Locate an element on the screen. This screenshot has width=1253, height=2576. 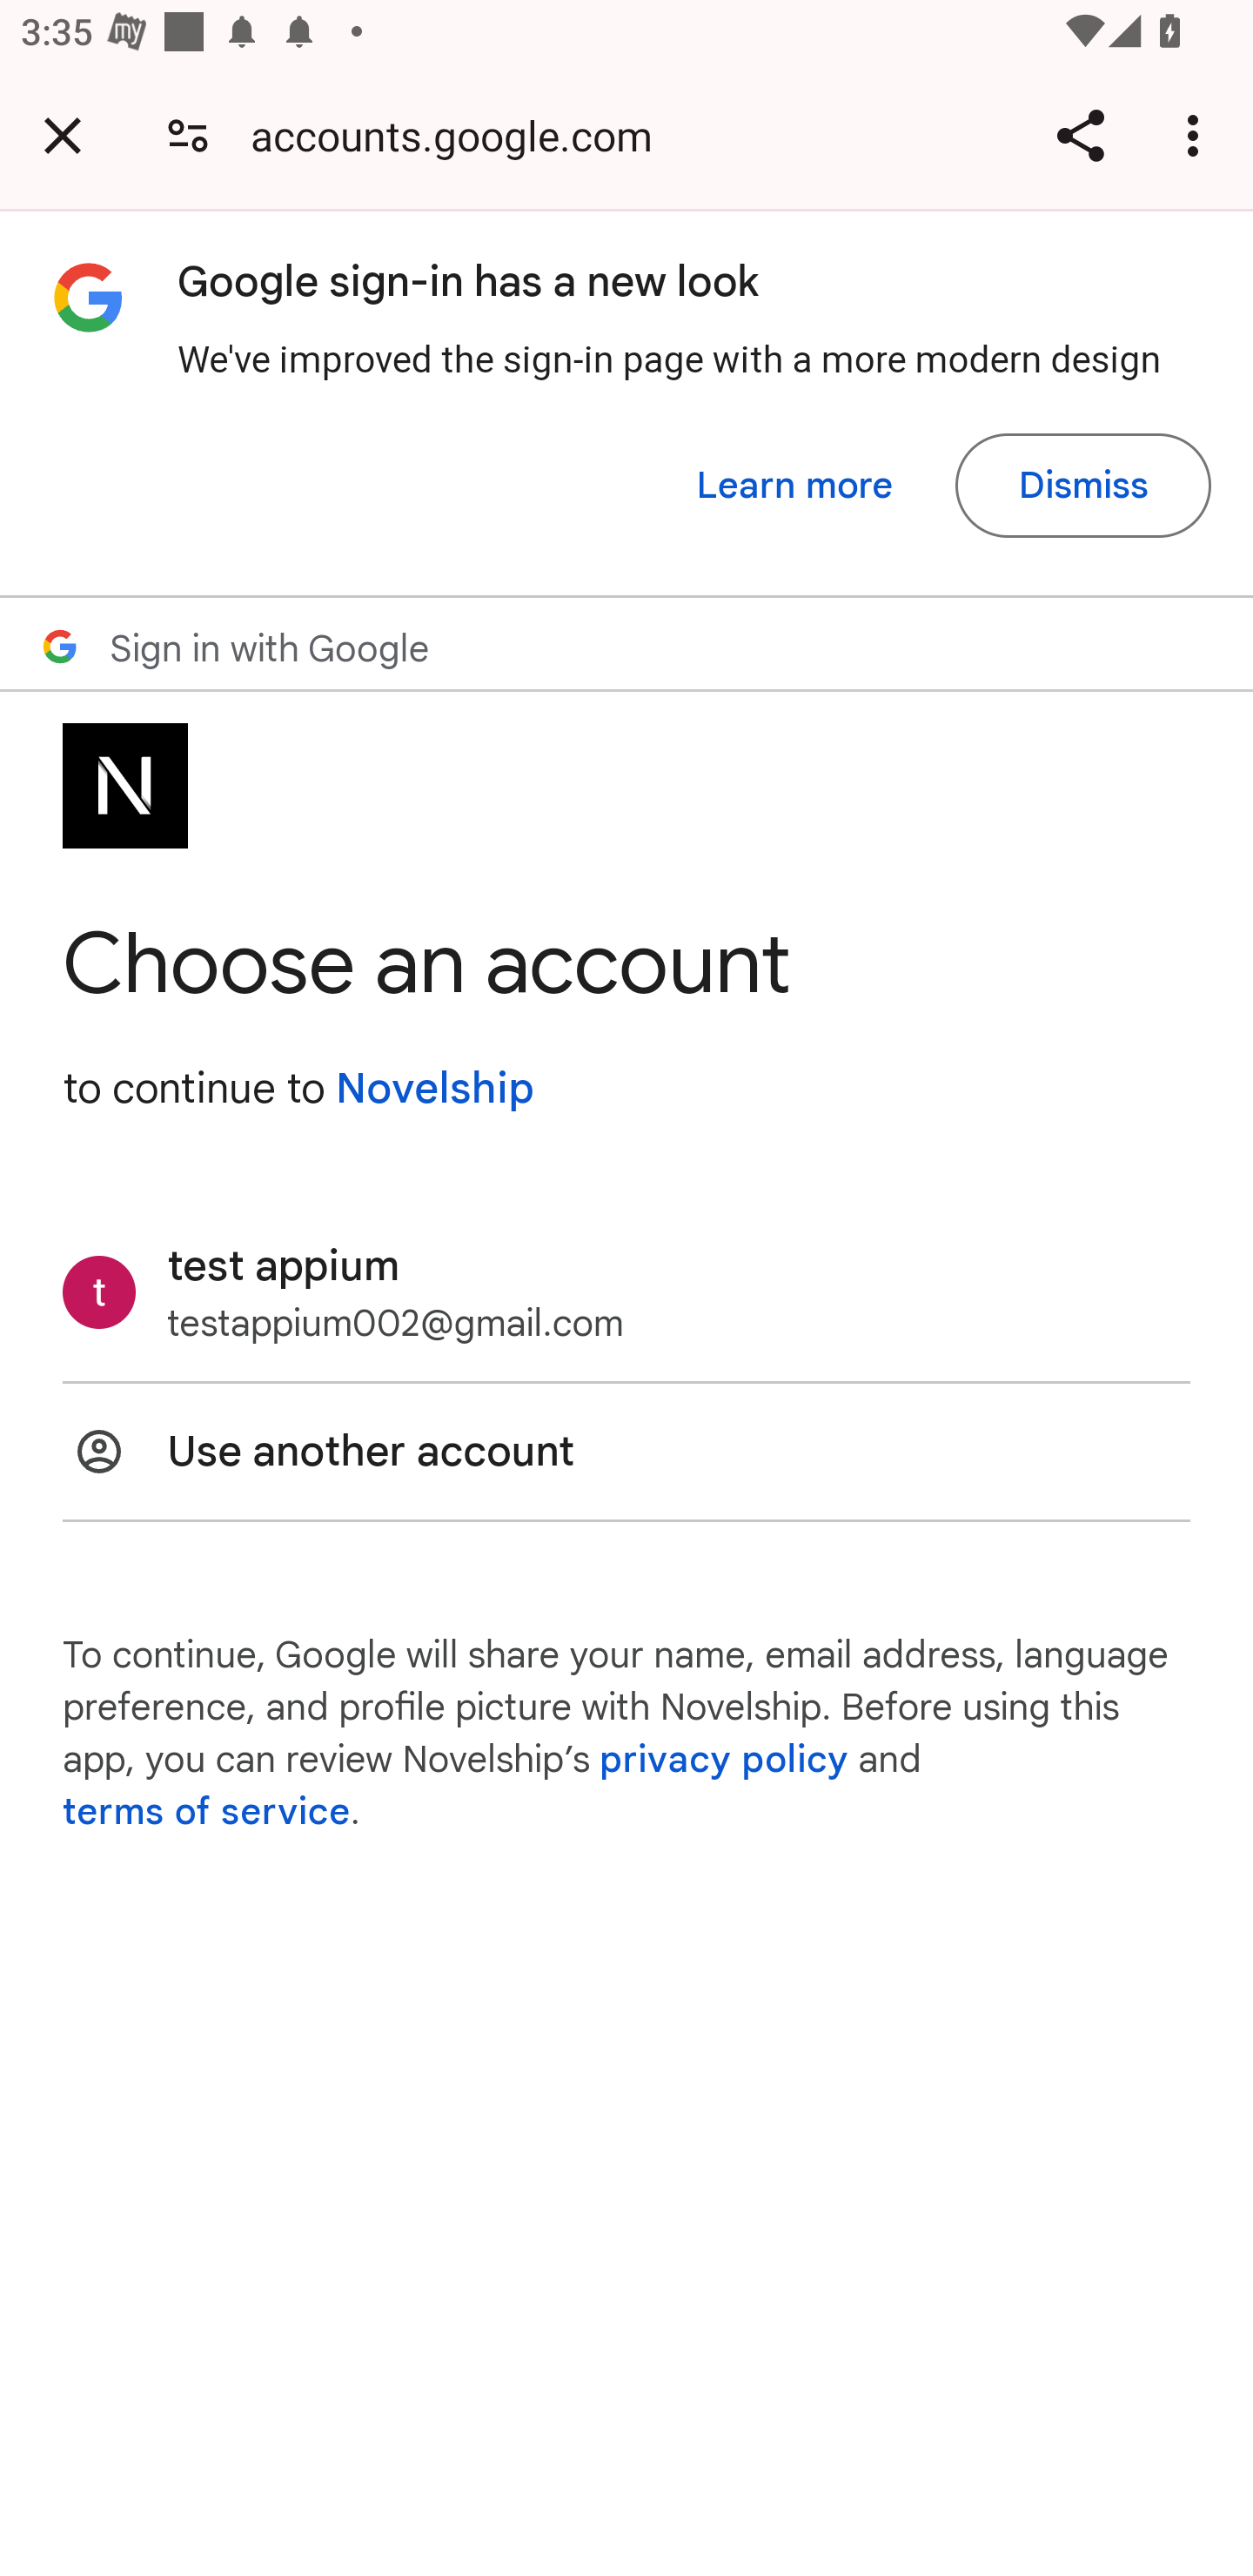
accounts.google.com is located at coordinates (462, 134).